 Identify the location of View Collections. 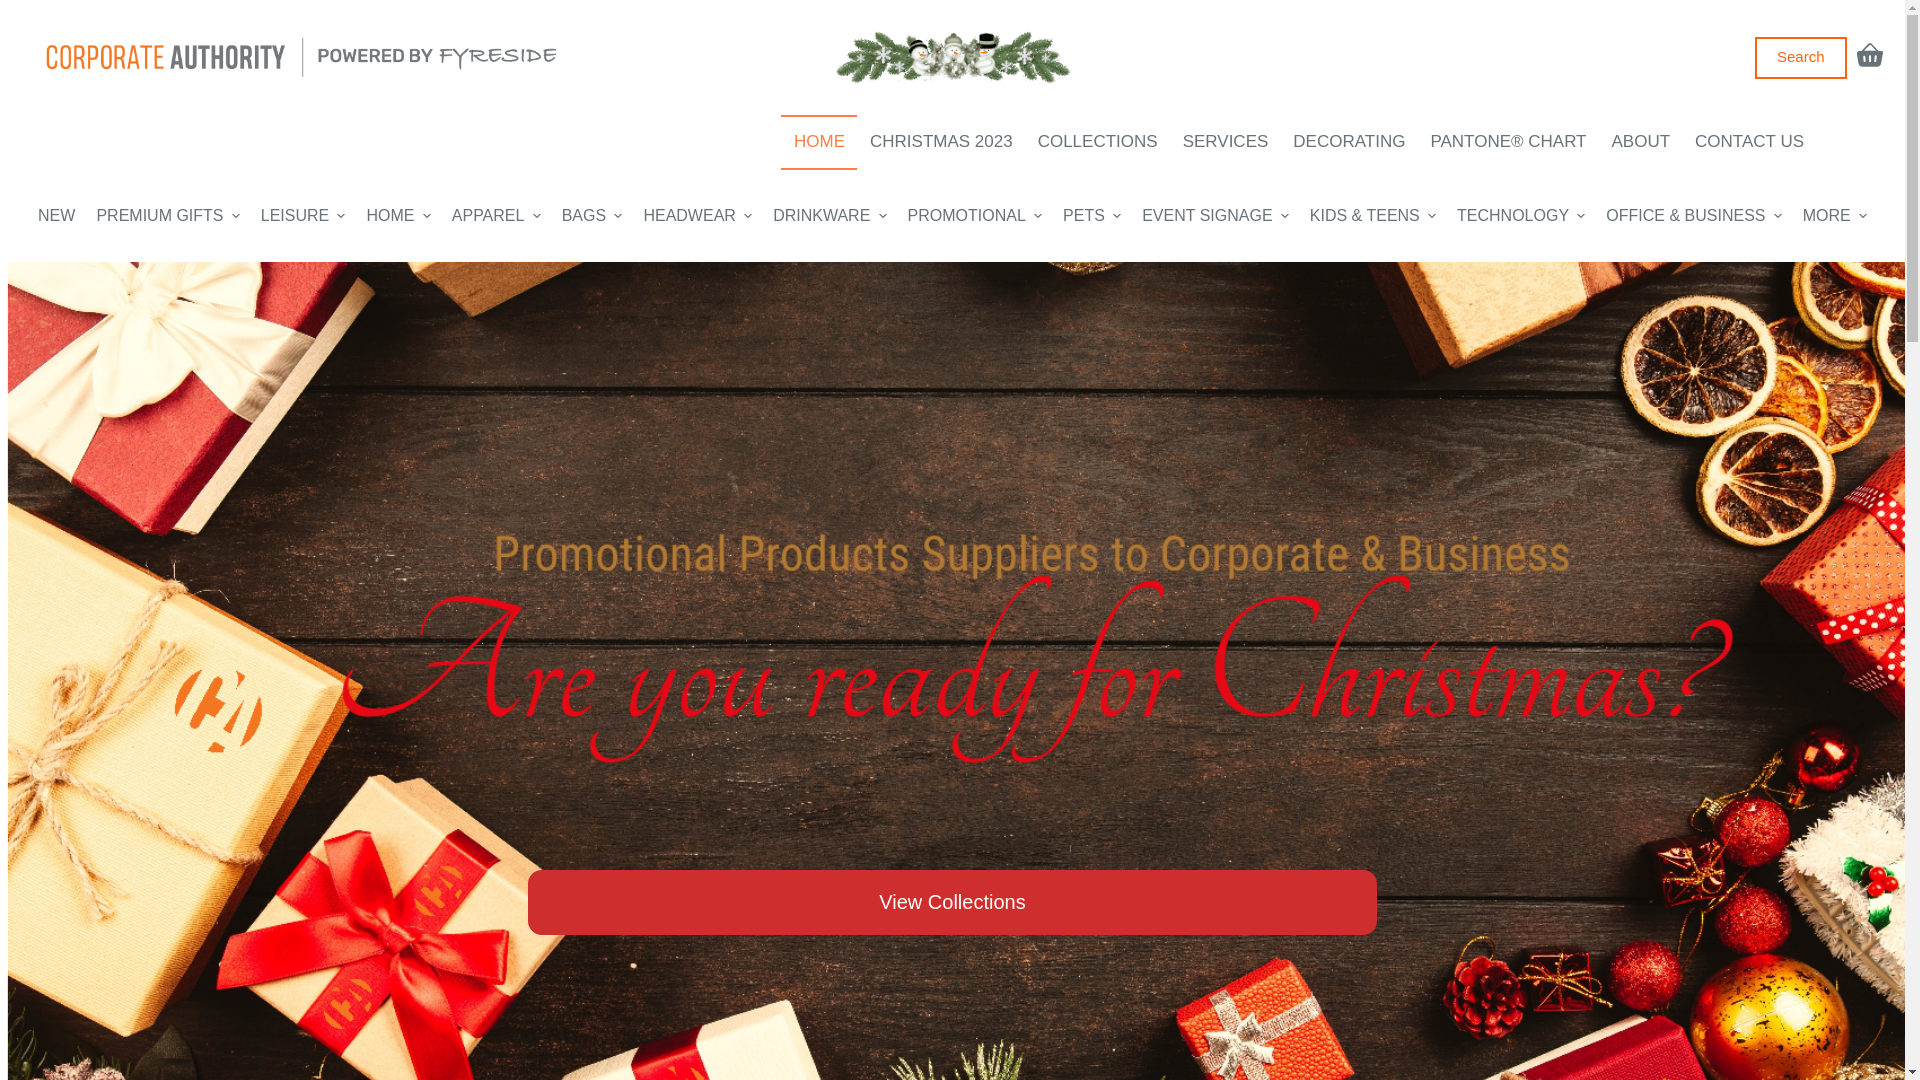
(952, 902).